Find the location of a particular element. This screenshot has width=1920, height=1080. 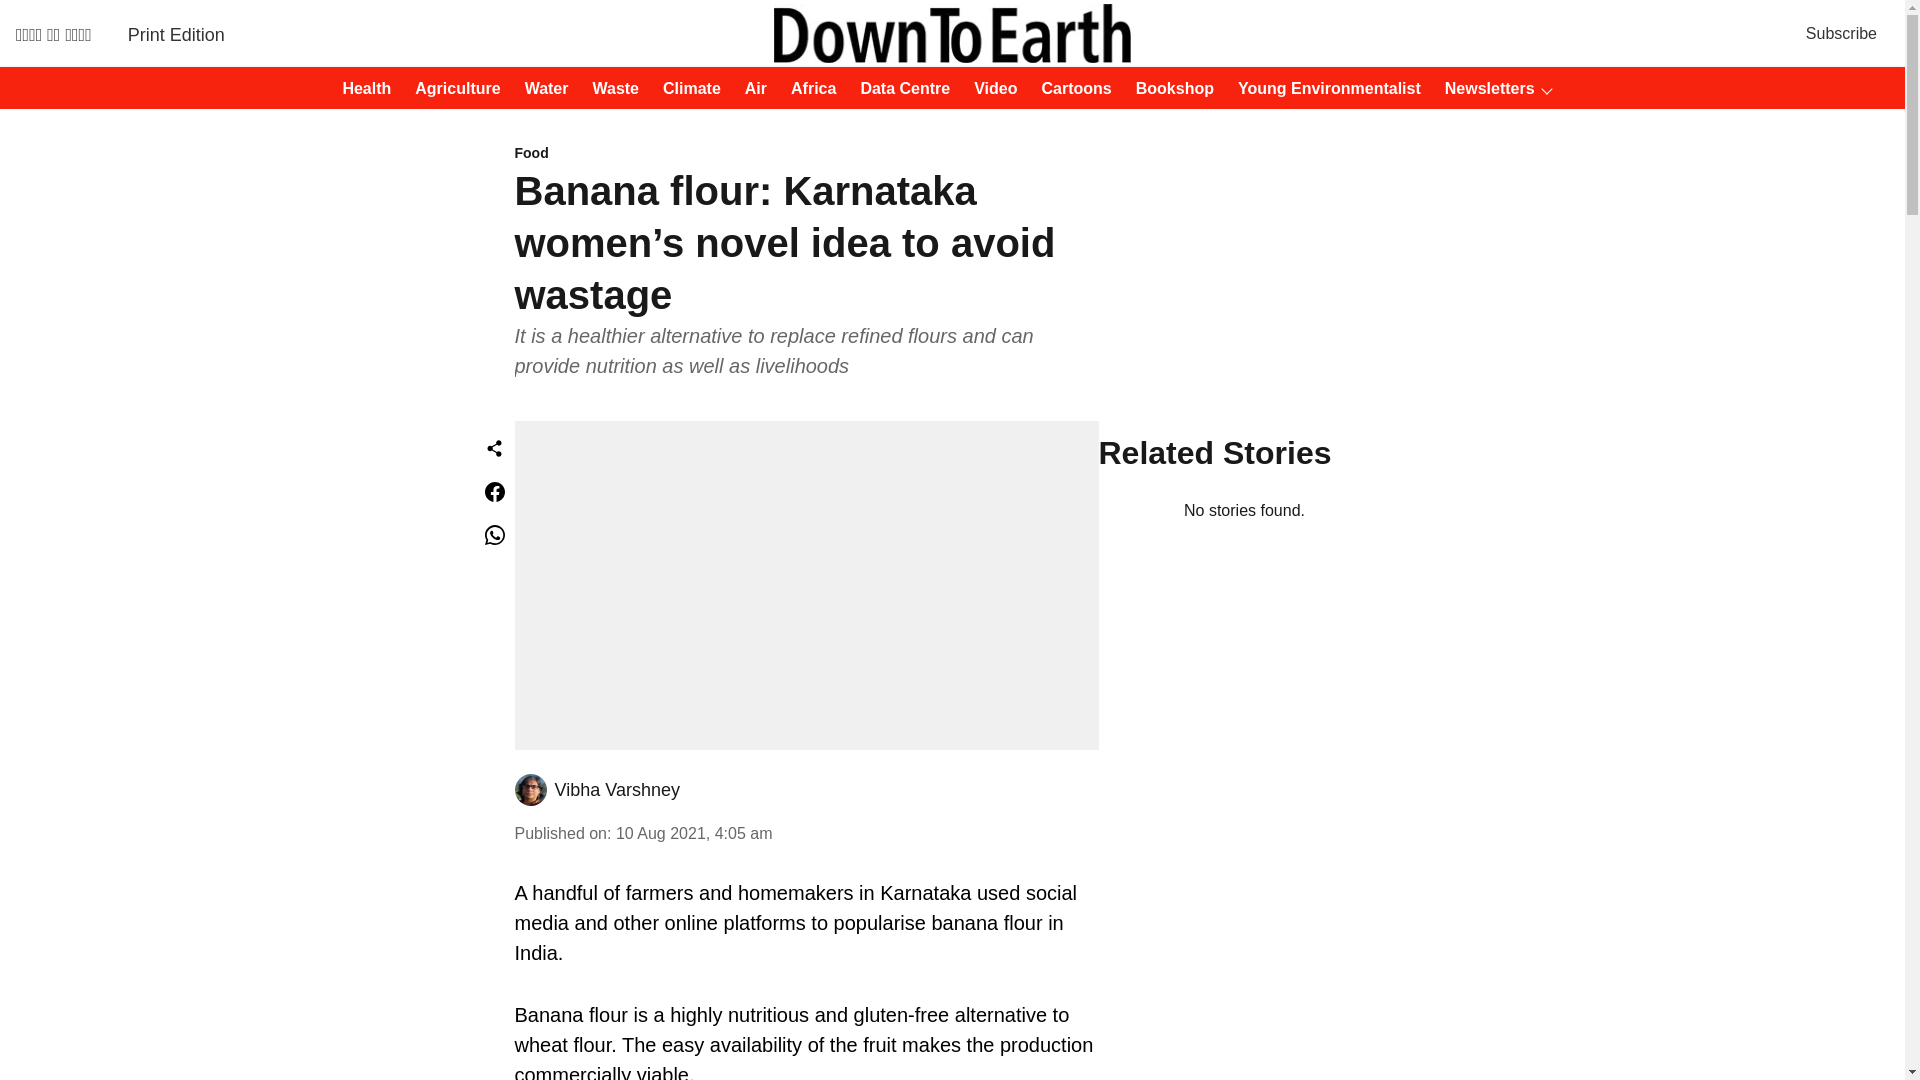

Video is located at coordinates (989, 89).